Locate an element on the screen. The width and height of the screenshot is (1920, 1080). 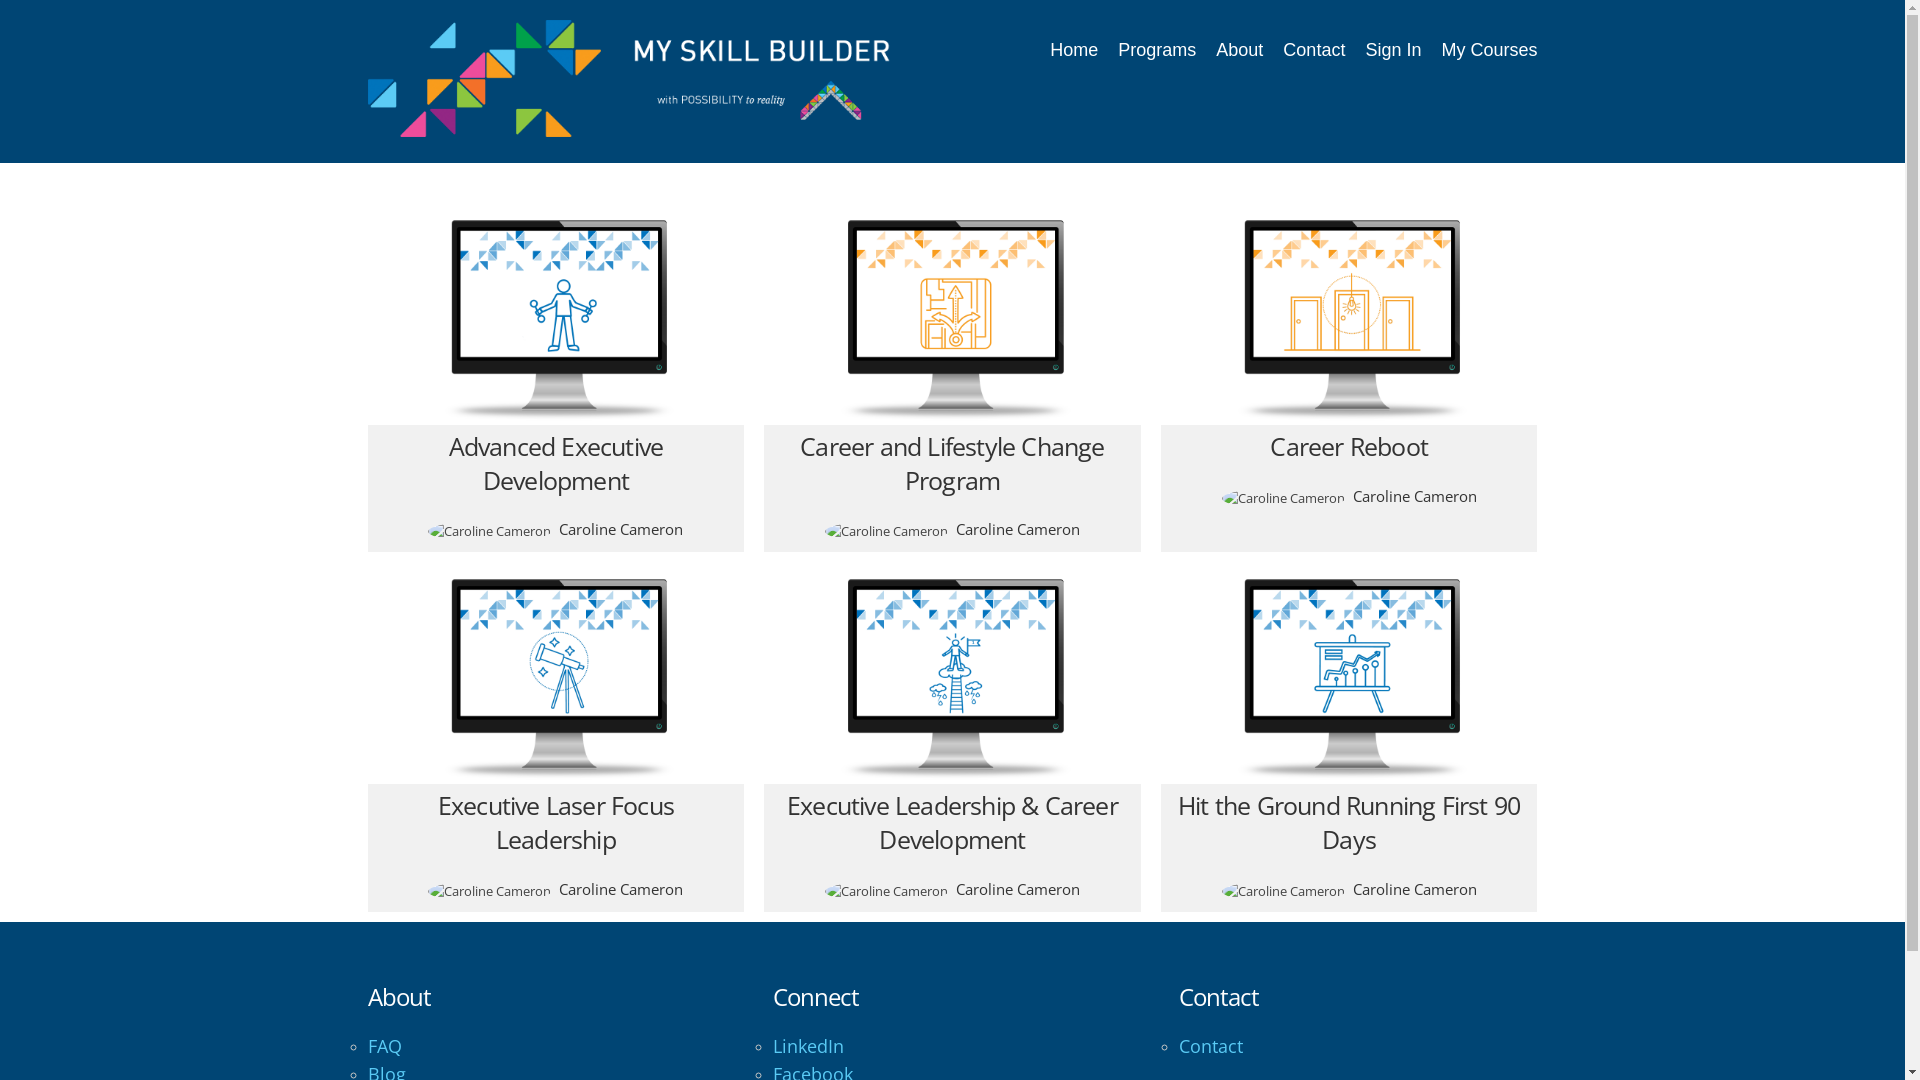
My Courses is located at coordinates (1489, 50).